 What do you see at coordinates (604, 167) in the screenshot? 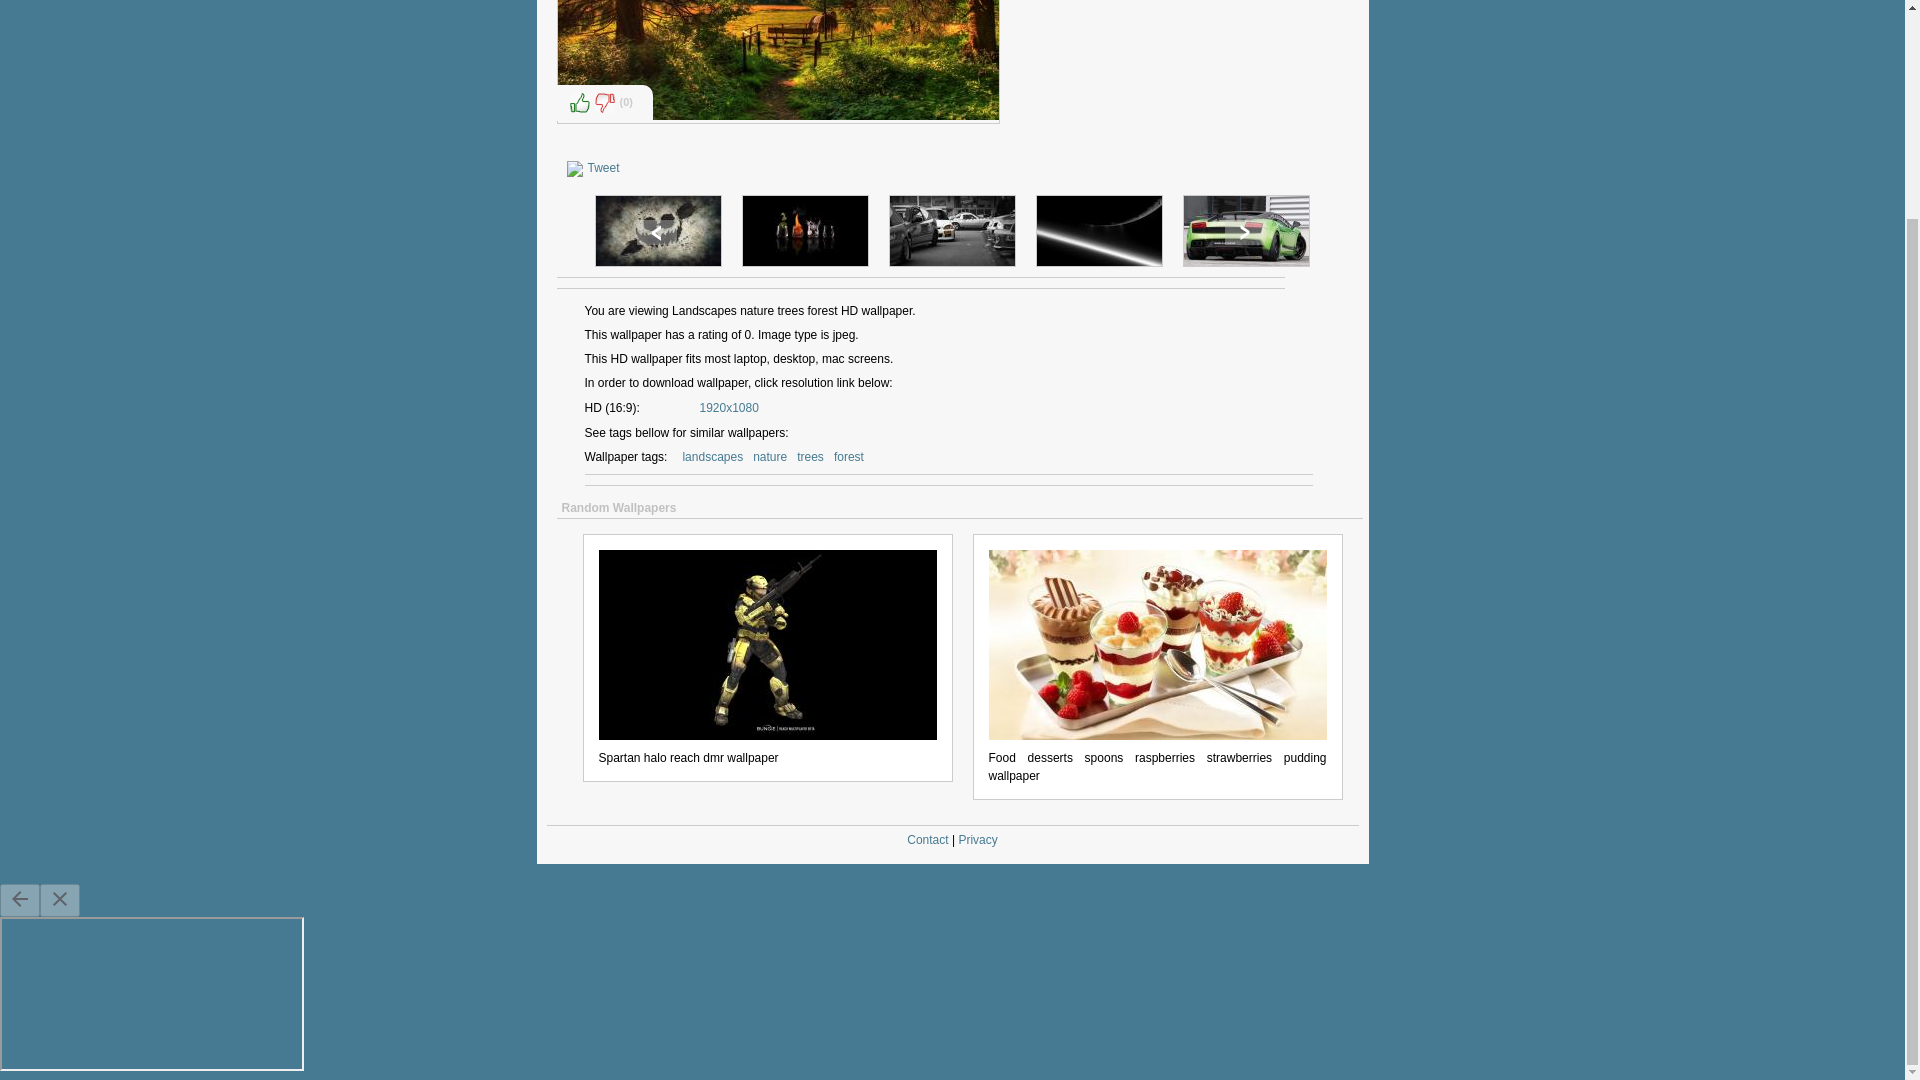
I see `Tweet` at bounding box center [604, 167].